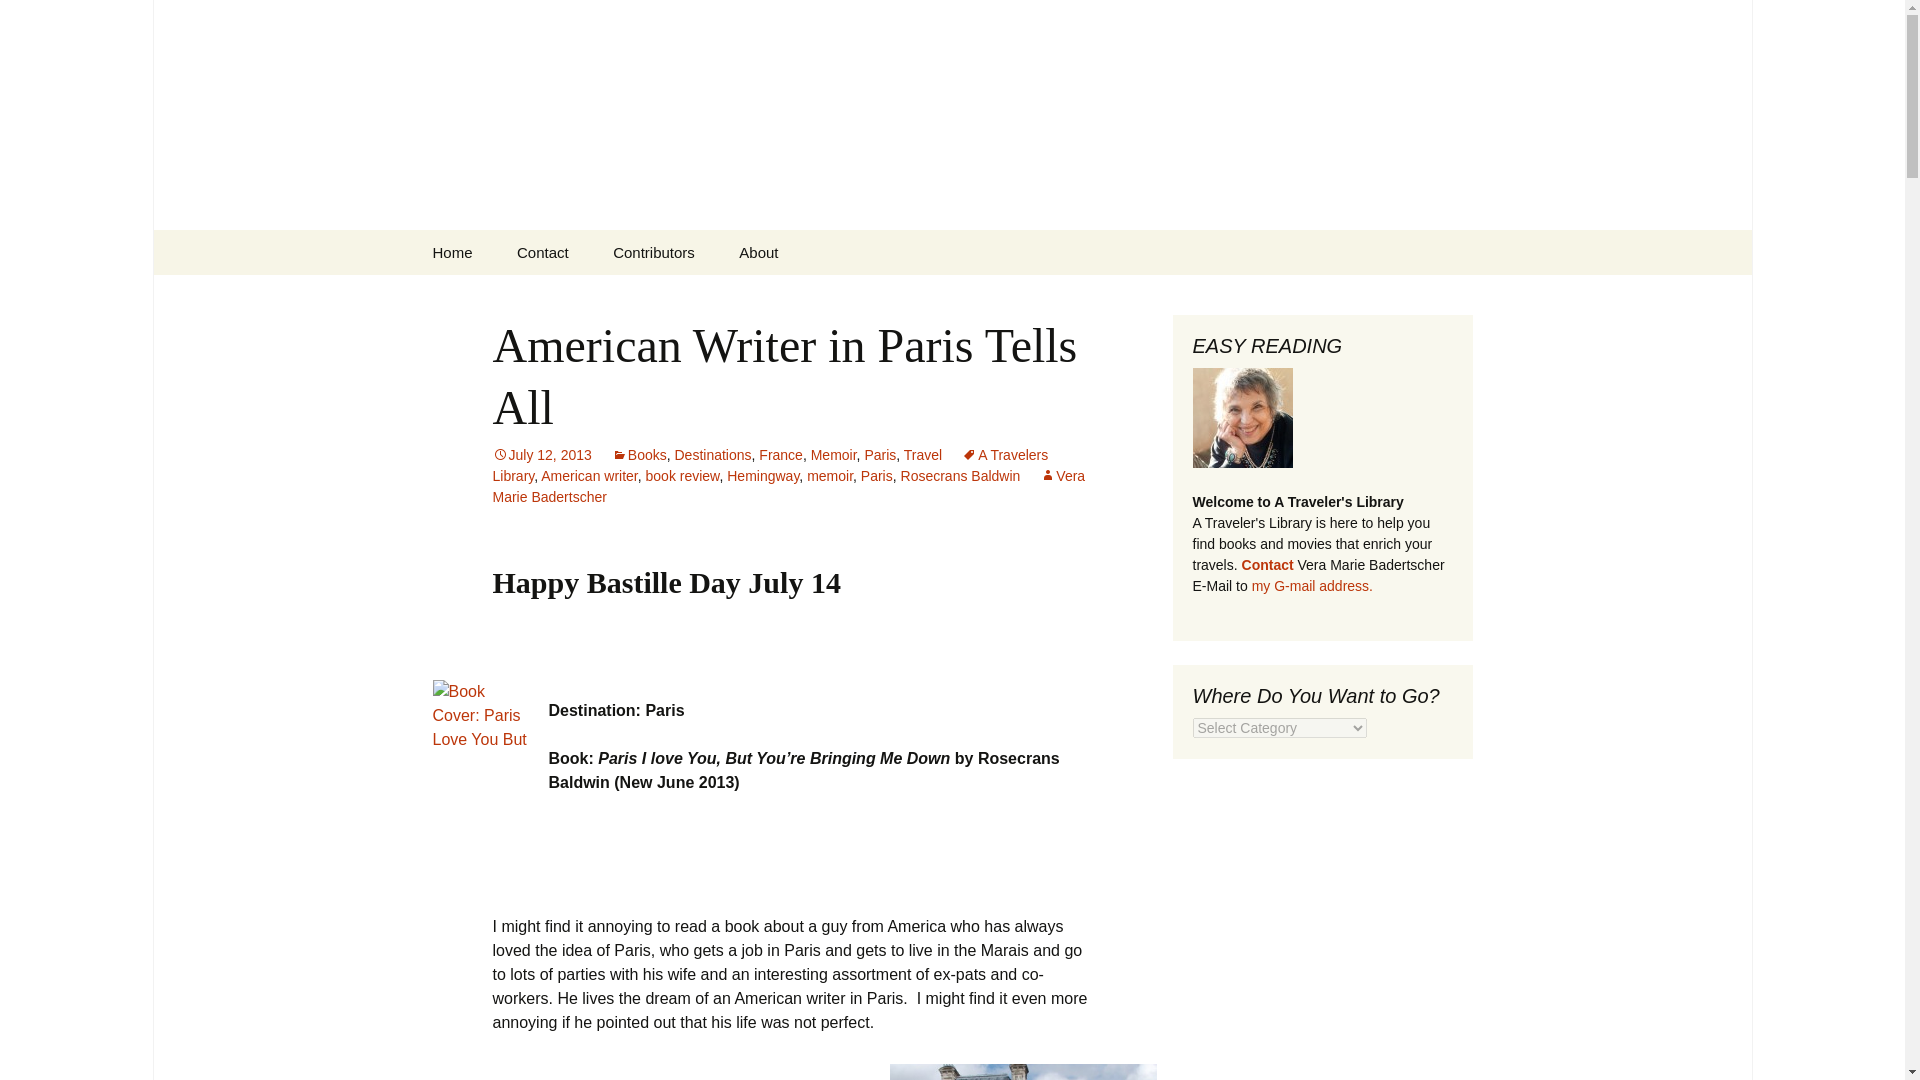 The width and height of the screenshot is (1920, 1080). What do you see at coordinates (876, 475) in the screenshot?
I see `Paris` at bounding box center [876, 475].